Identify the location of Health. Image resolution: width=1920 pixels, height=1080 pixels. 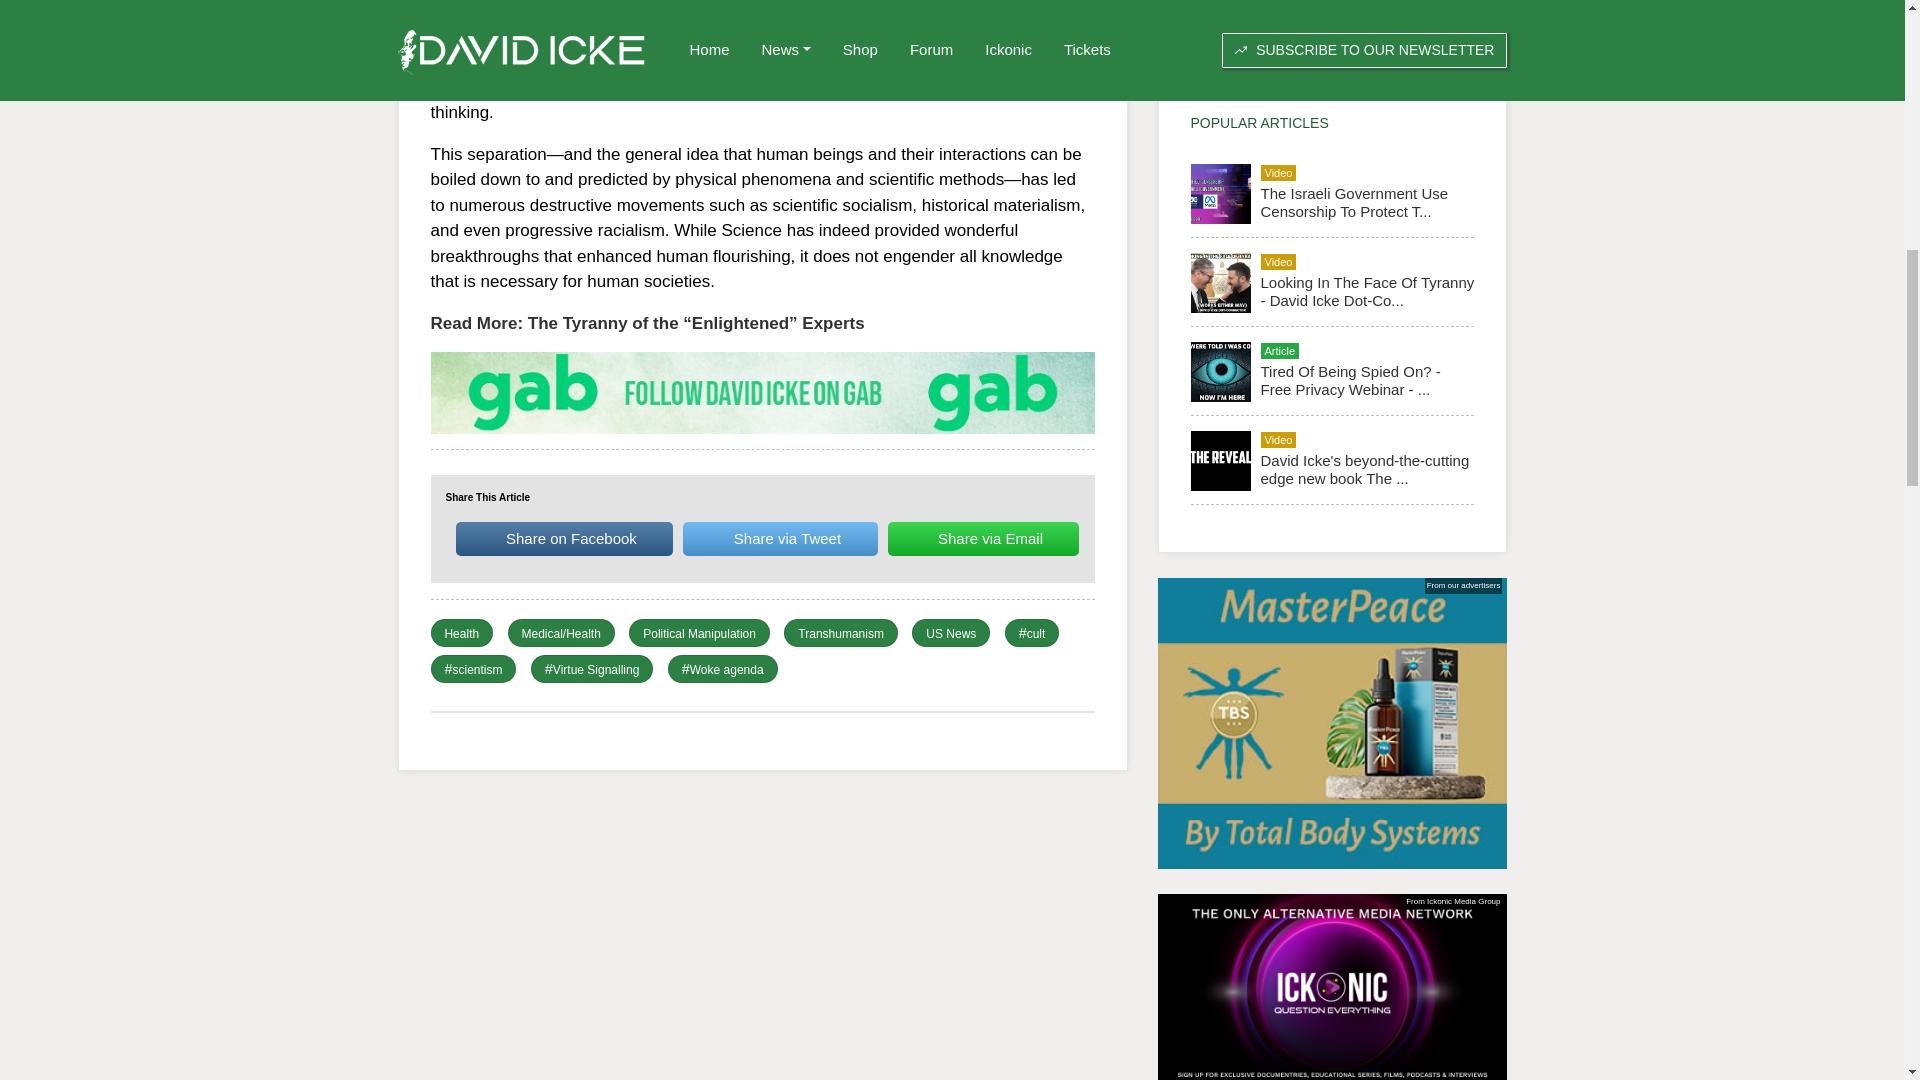
(460, 634).